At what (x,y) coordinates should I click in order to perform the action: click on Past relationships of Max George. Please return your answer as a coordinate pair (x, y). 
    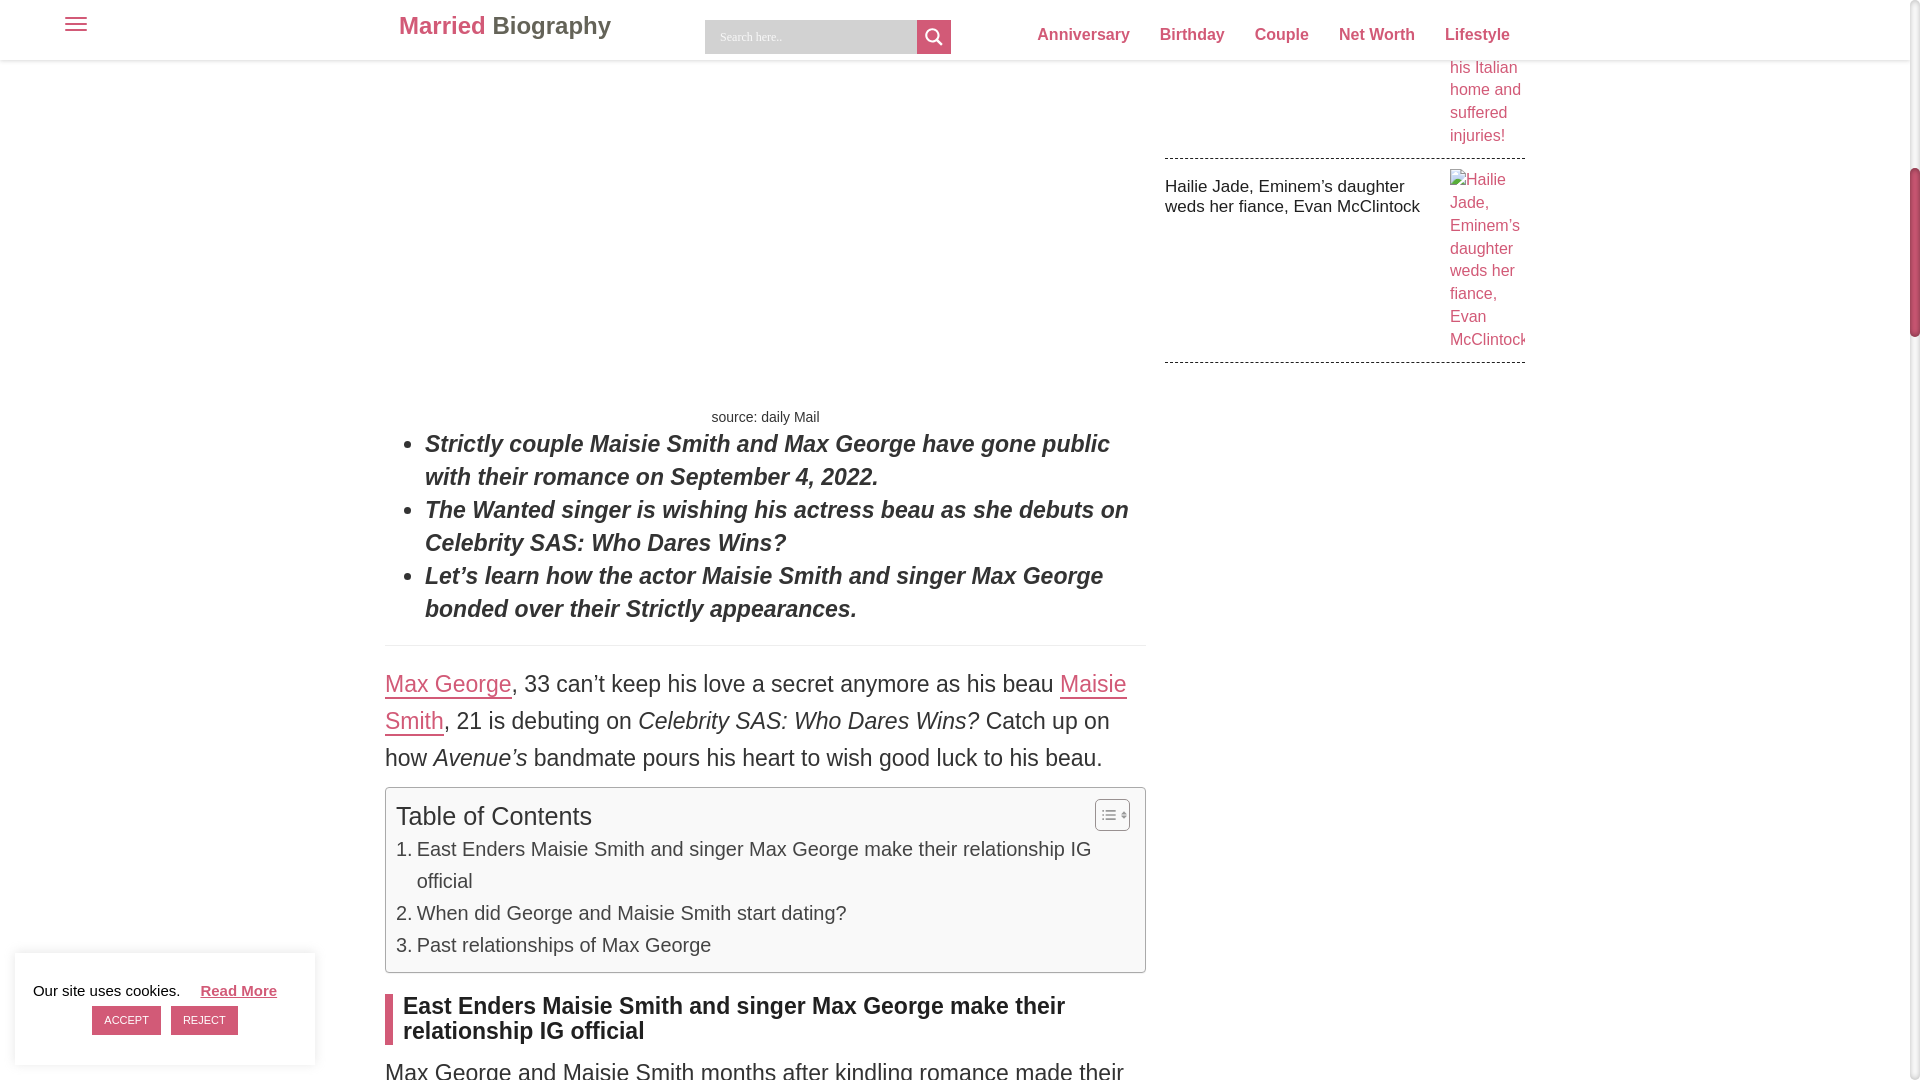
    Looking at the image, I should click on (552, 946).